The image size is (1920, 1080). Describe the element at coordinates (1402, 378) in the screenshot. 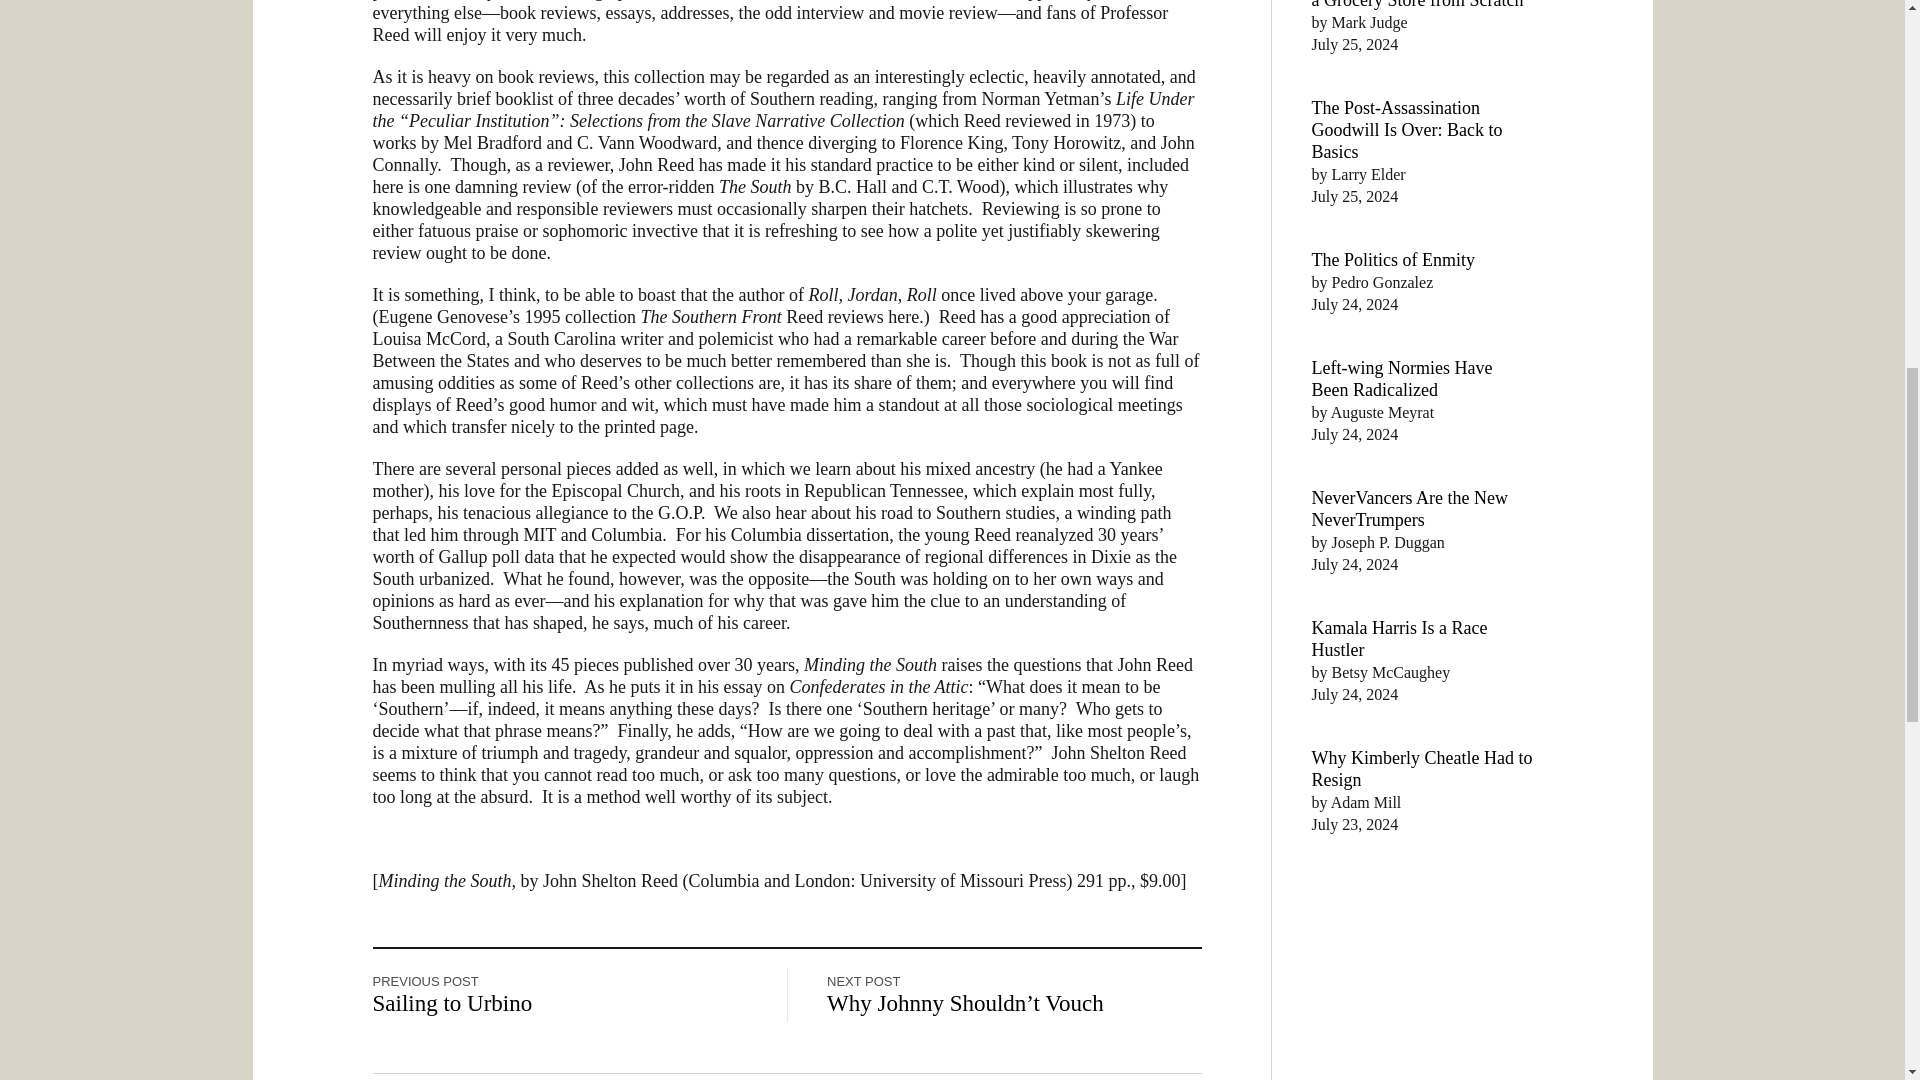

I see `Left-wing Normies Have Been Radicalized` at that location.